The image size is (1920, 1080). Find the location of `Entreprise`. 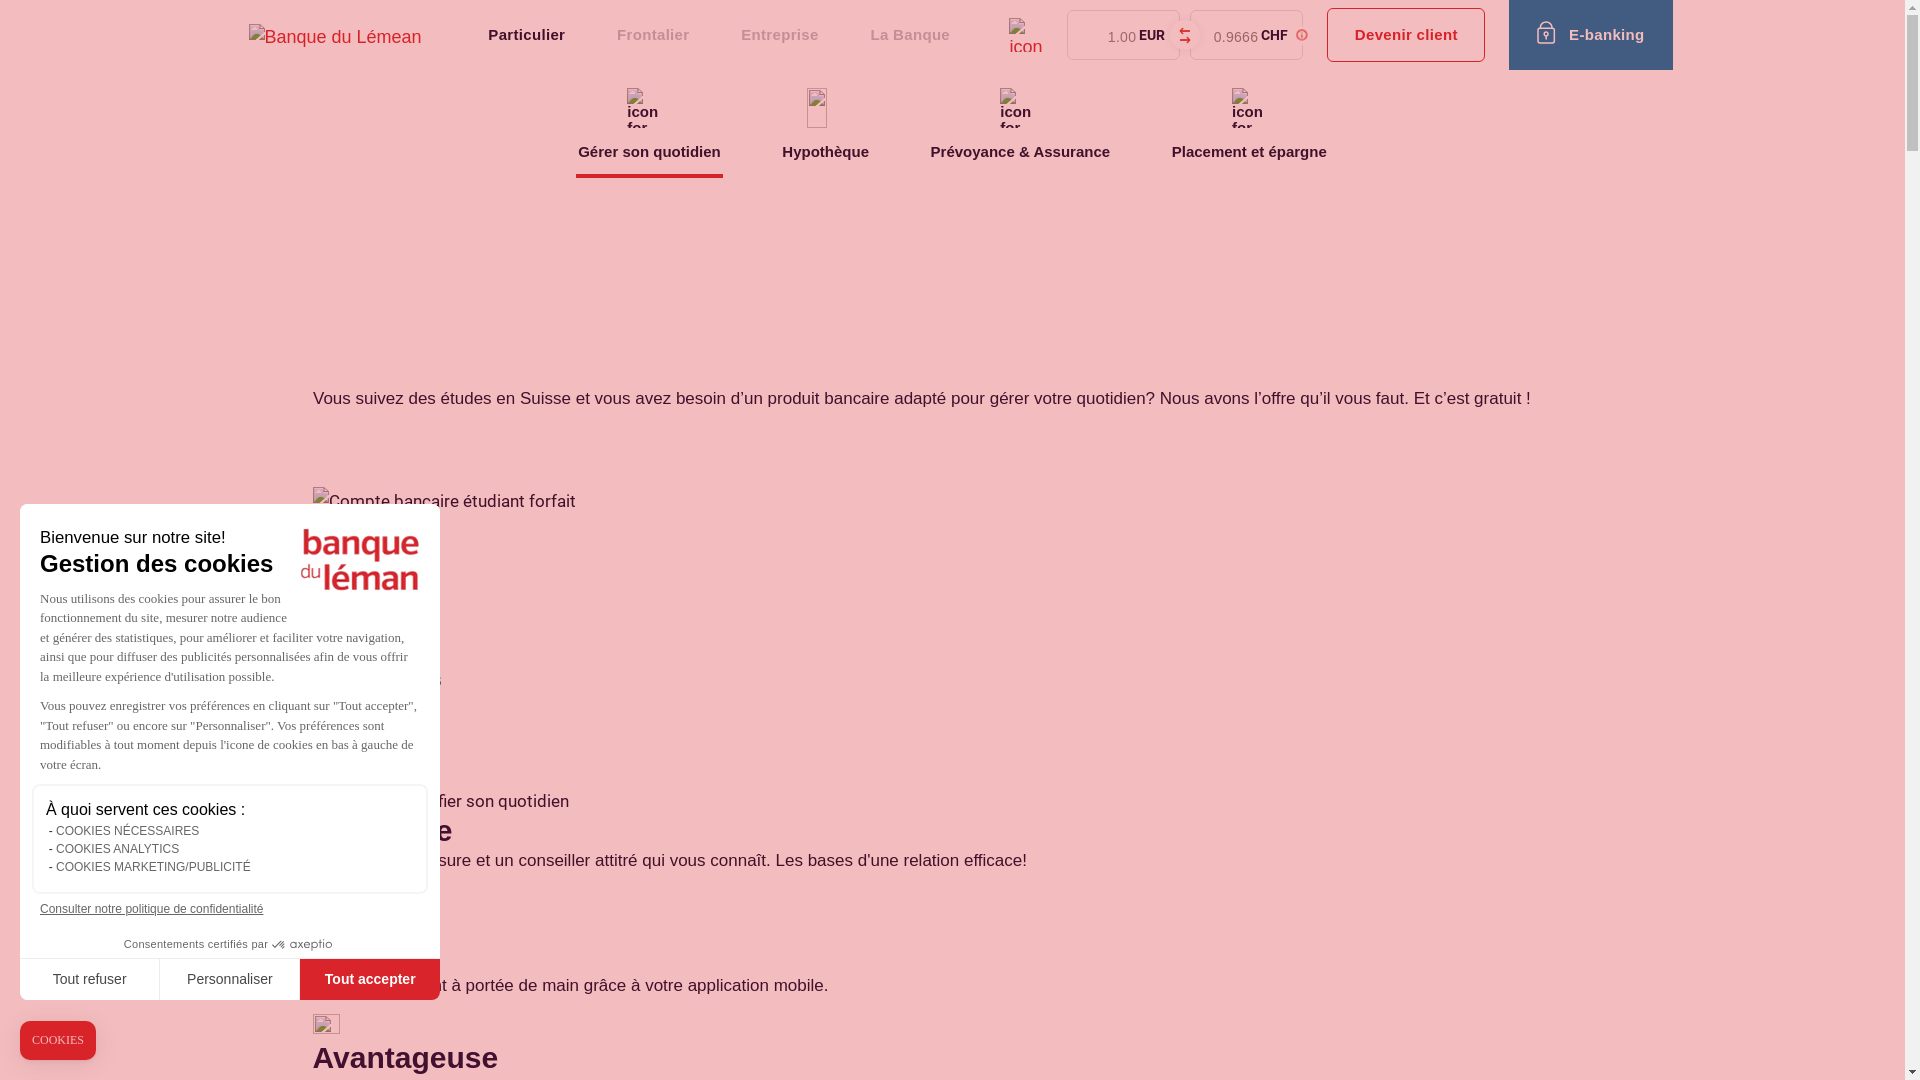

Entreprise is located at coordinates (780, 35).